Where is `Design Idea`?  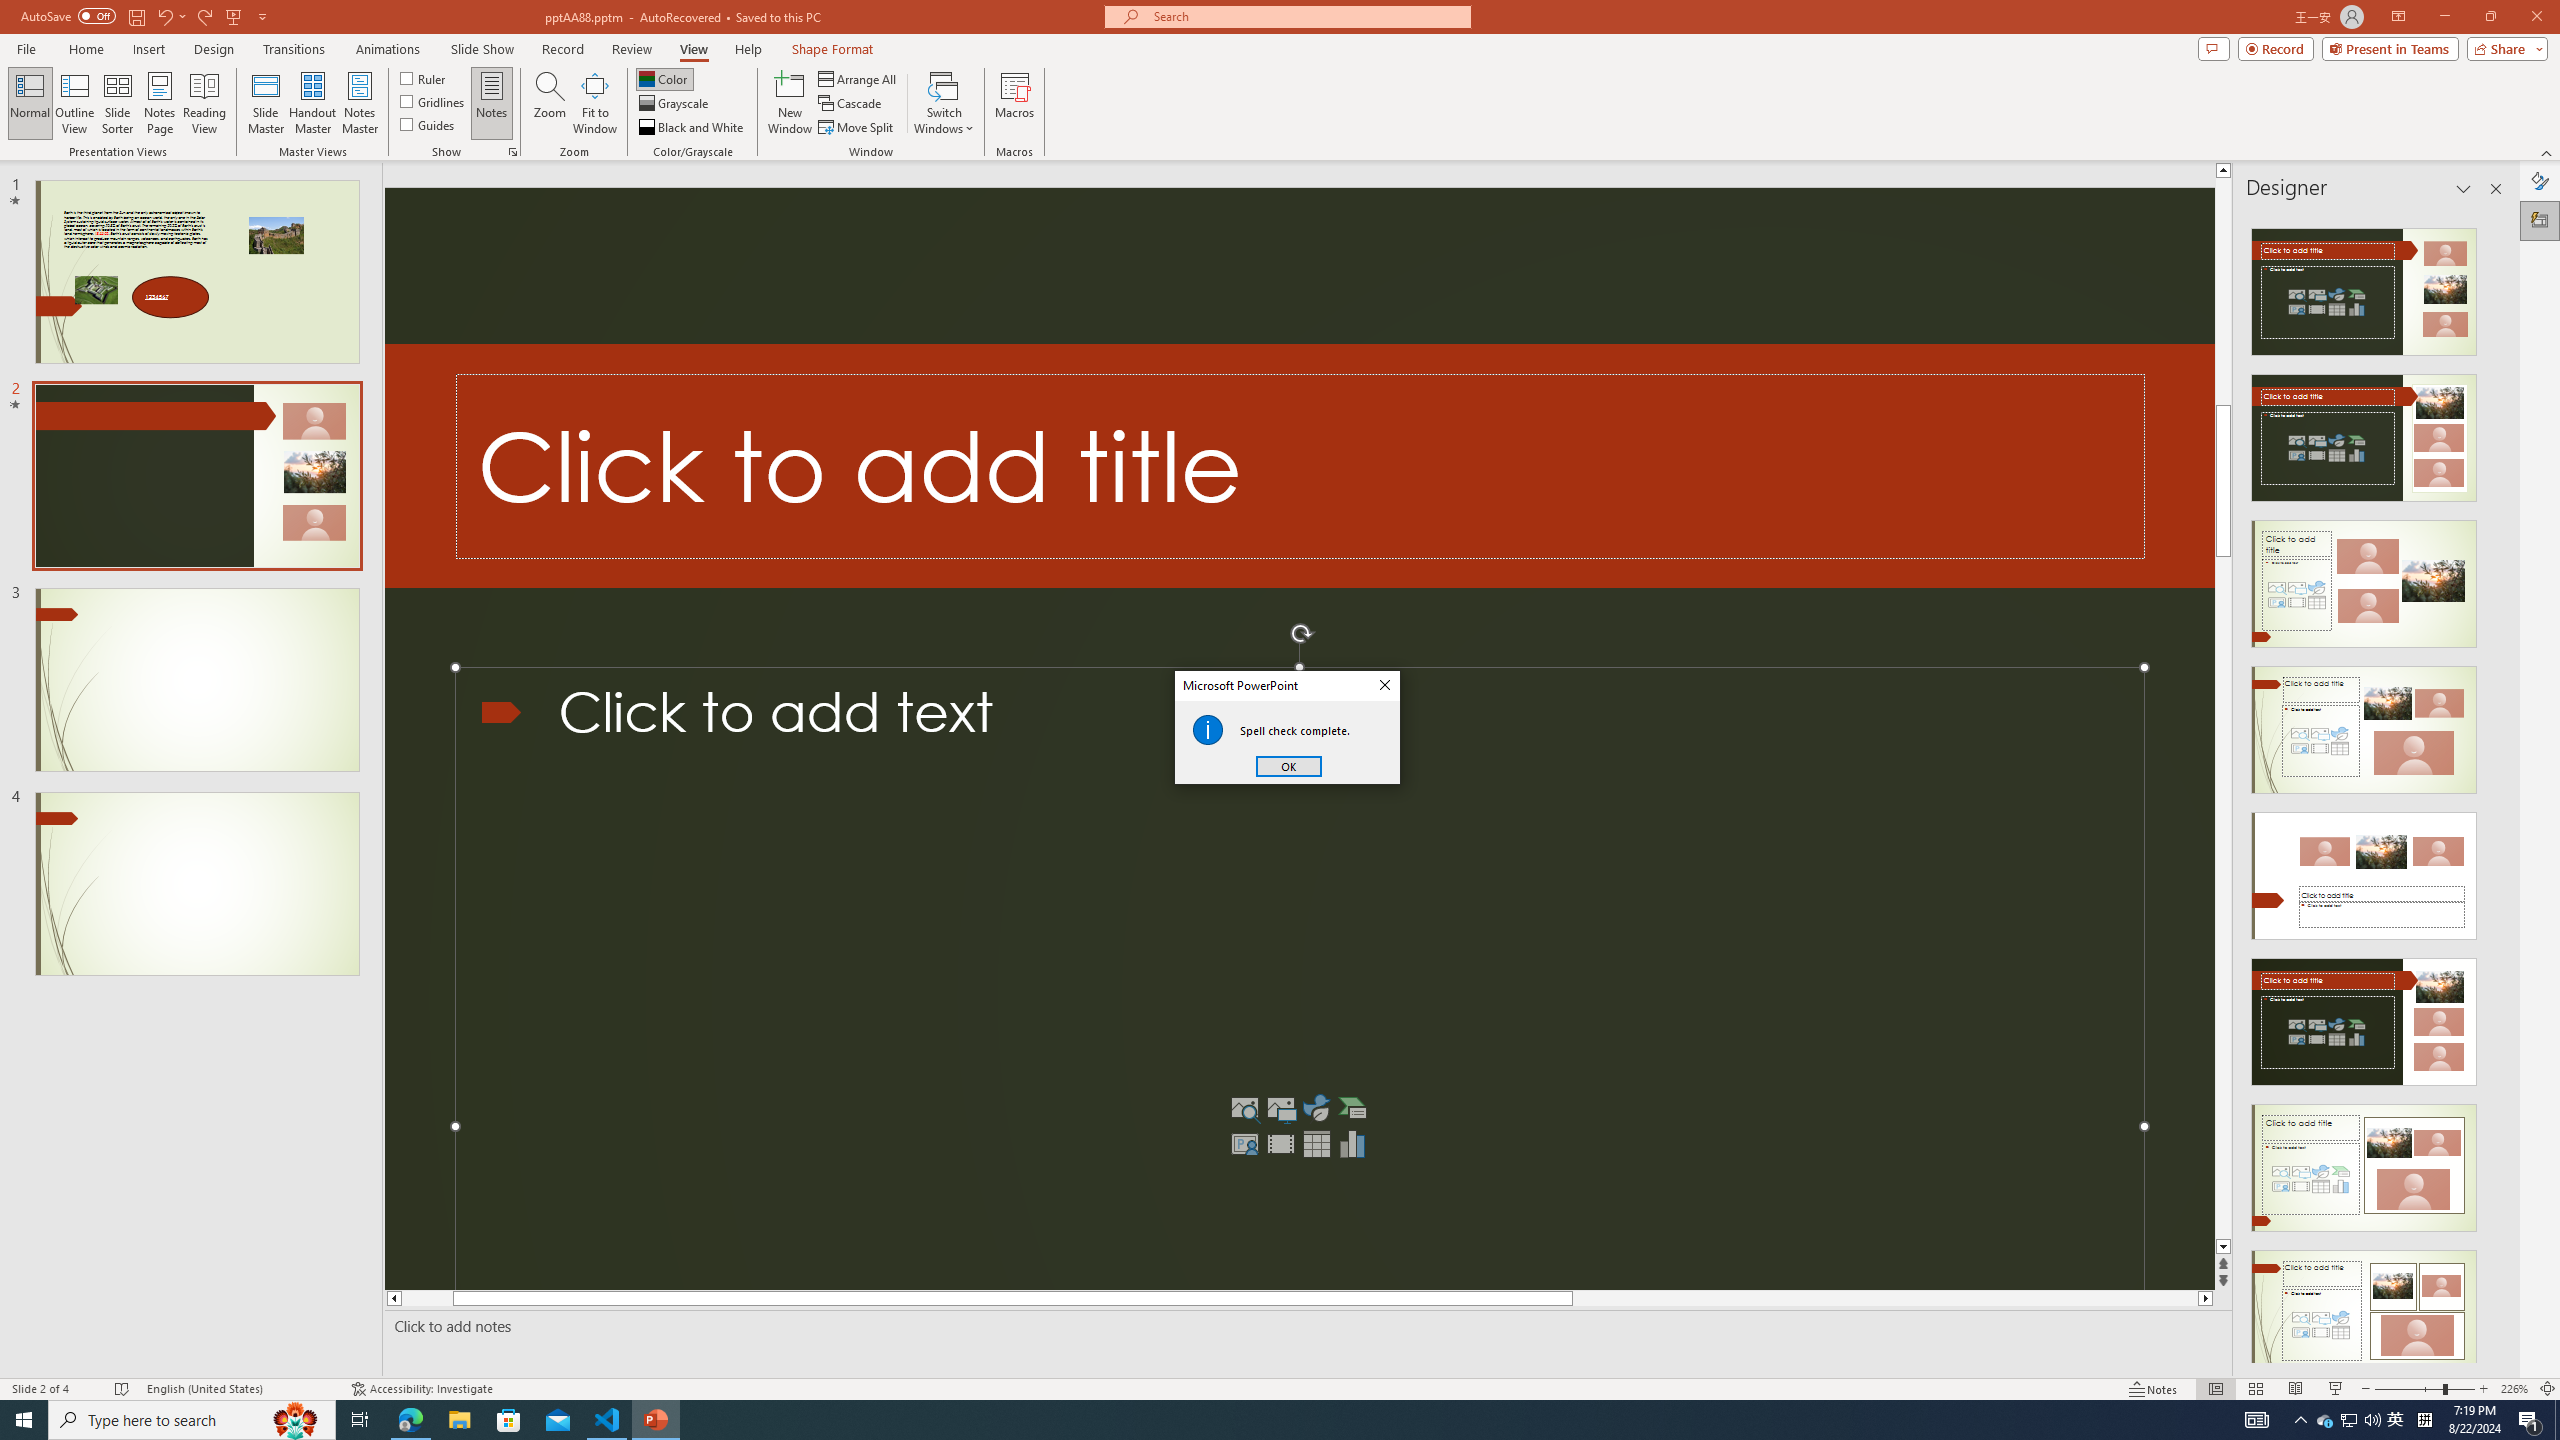 Design Idea is located at coordinates (2364, 1308).